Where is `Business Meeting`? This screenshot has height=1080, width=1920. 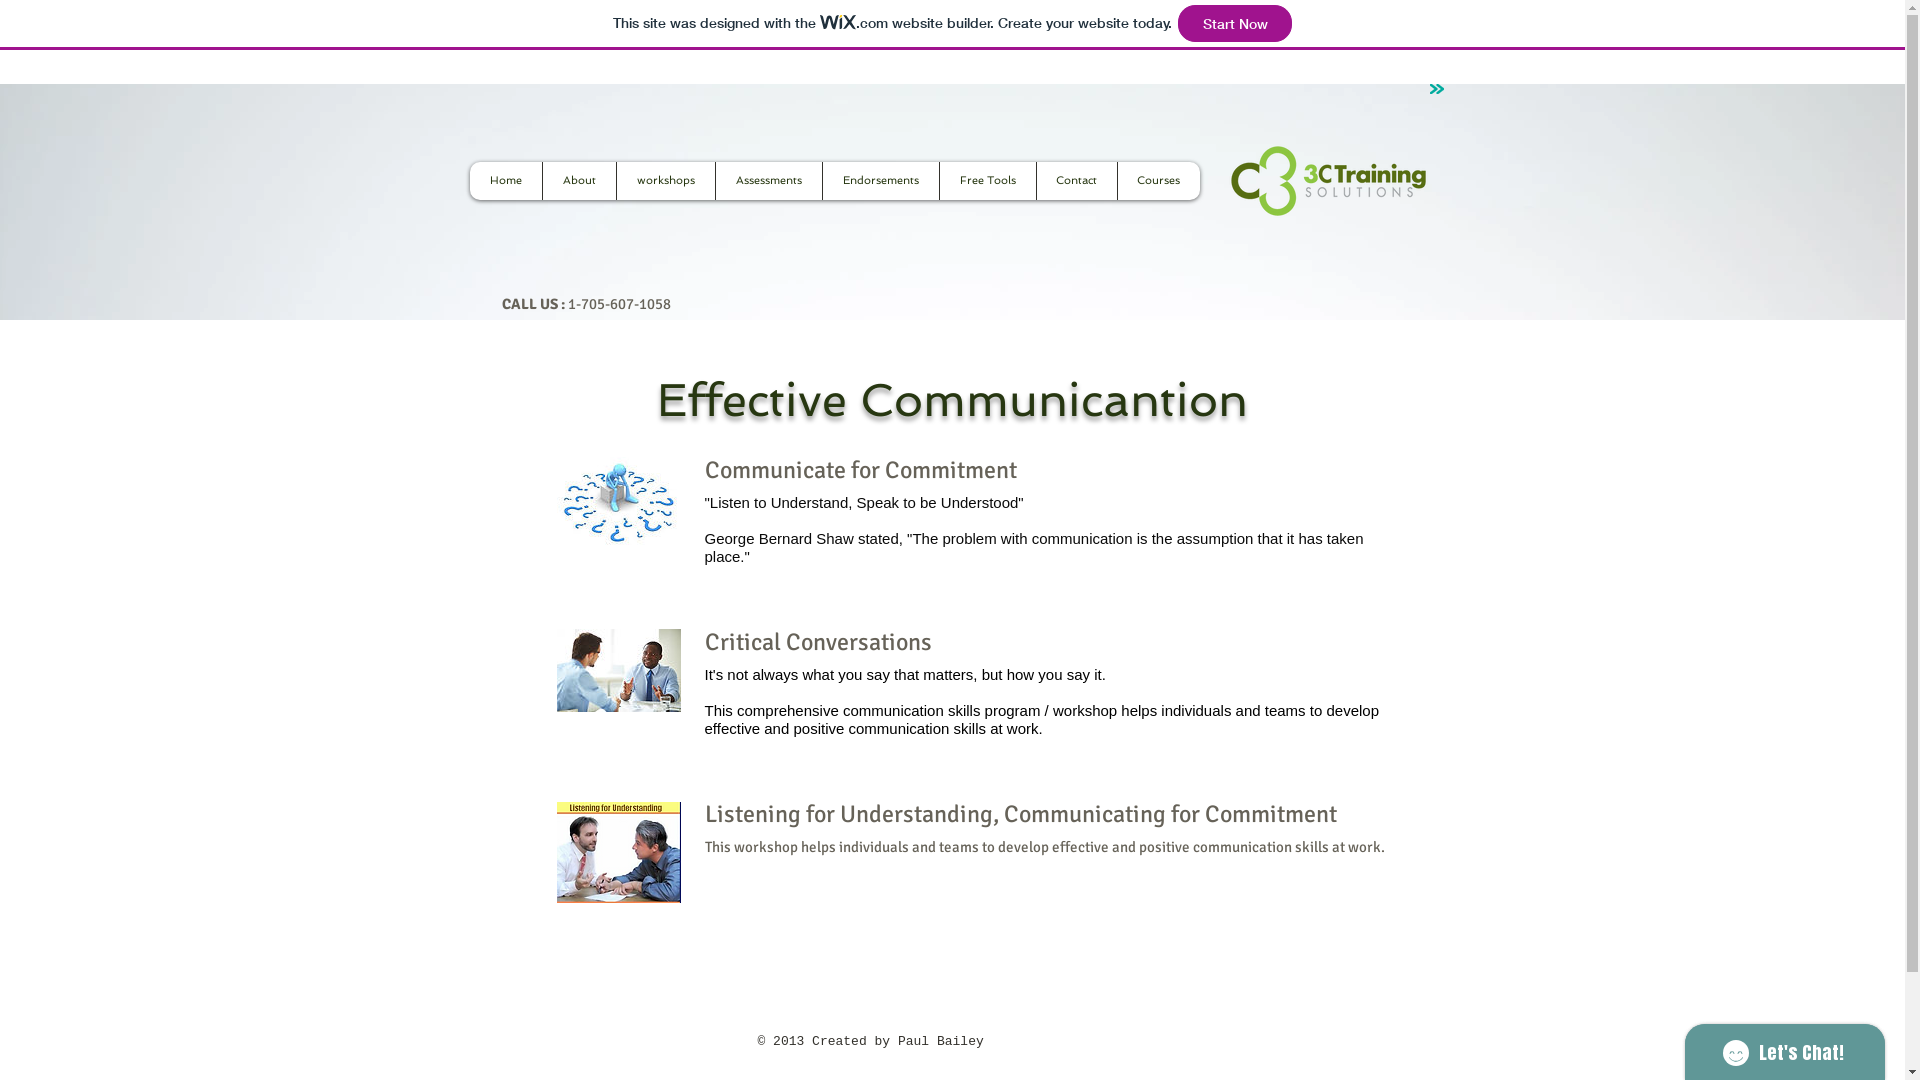
Business Meeting is located at coordinates (618, 670).